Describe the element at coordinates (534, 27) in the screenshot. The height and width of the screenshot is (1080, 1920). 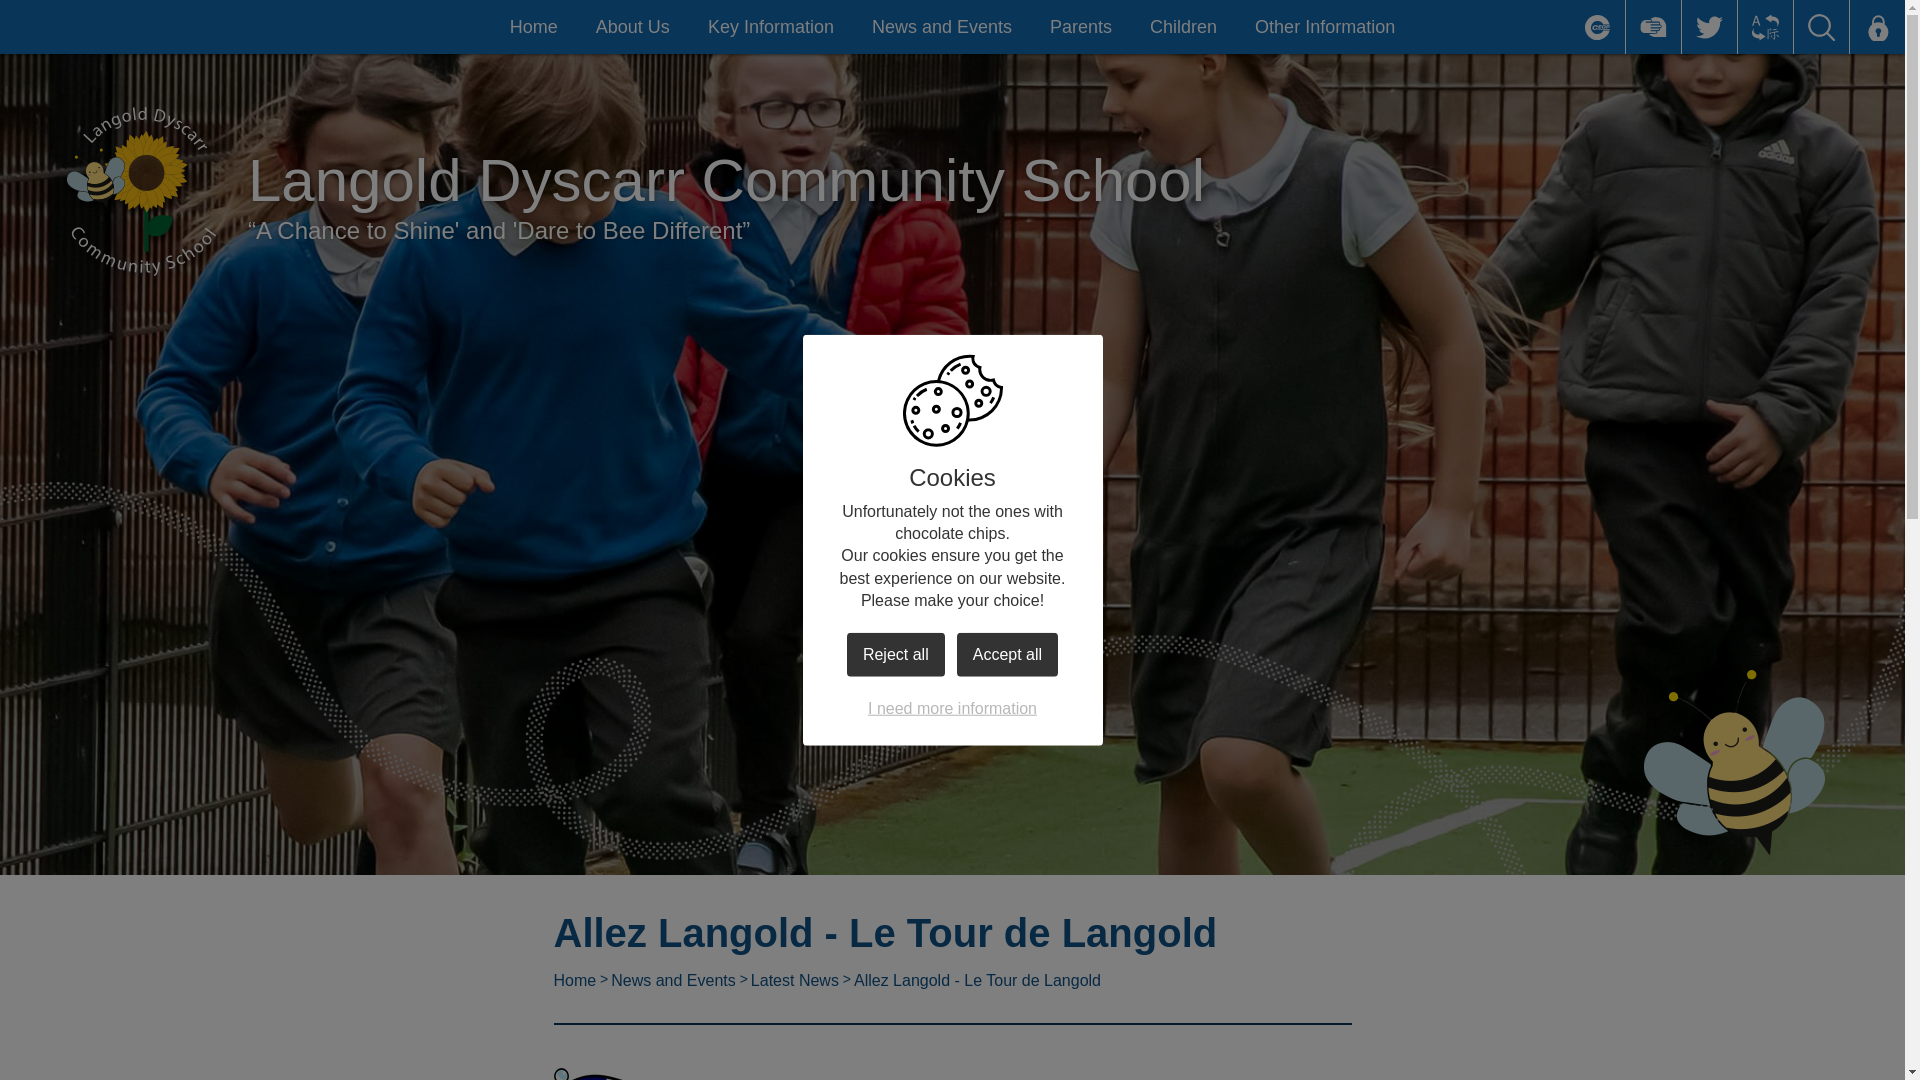
I see `Home` at that location.